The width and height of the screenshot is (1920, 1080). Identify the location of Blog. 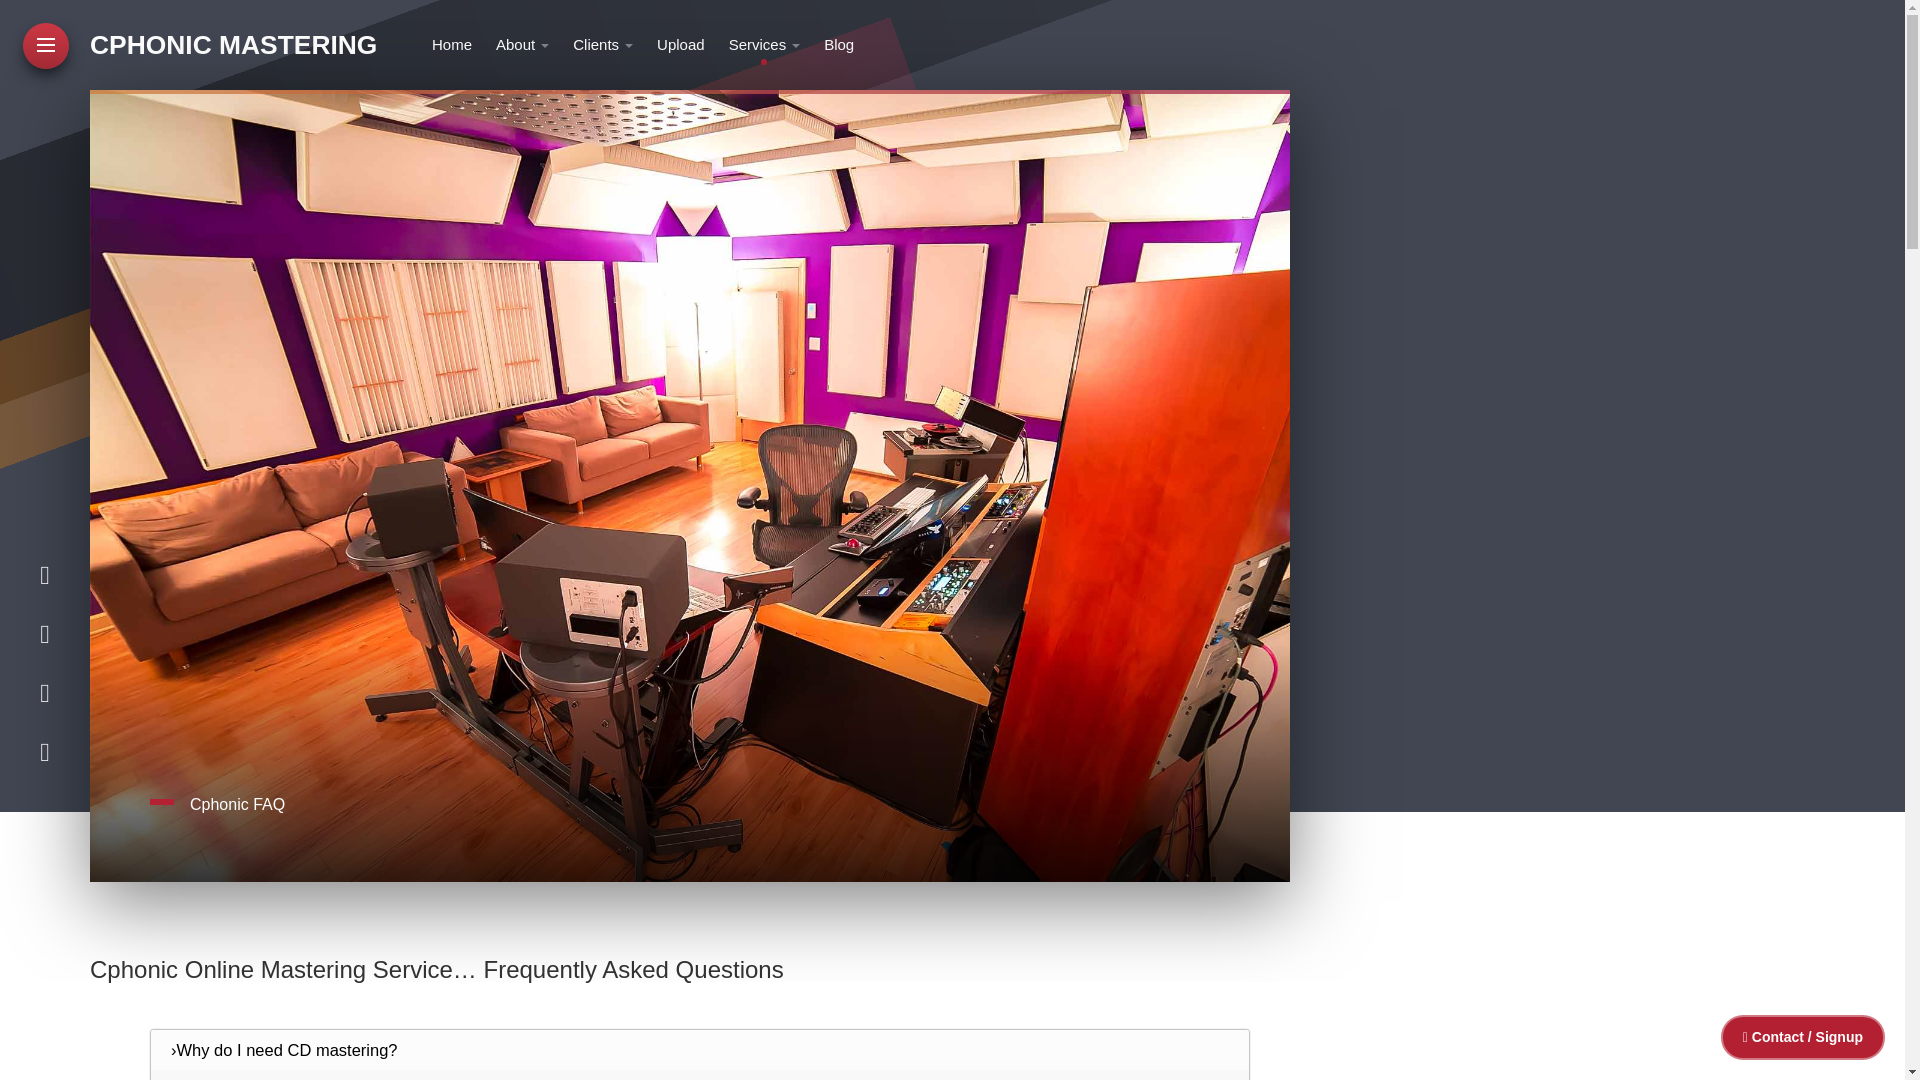
(838, 44).